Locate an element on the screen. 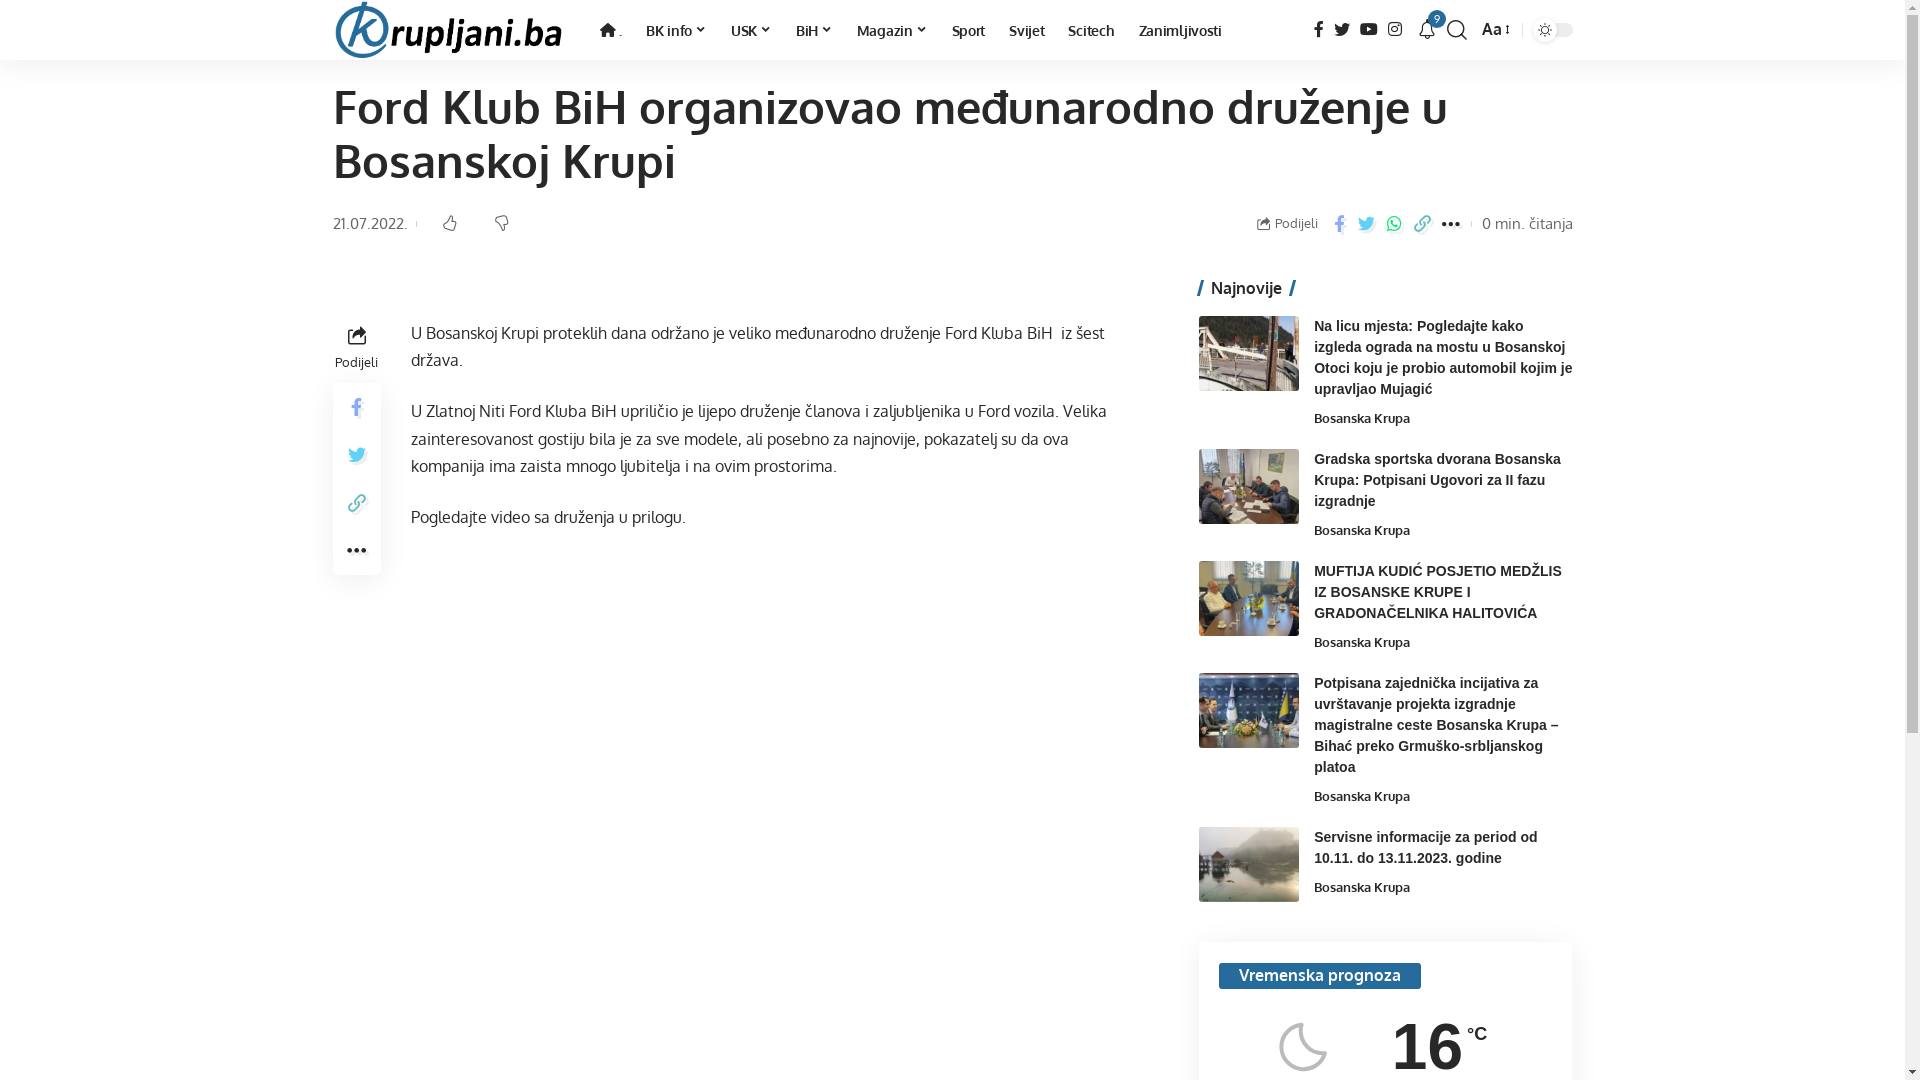 The height and width of the screenshot is (1080, 1920). 9 is located at coordinates (1426, 30).